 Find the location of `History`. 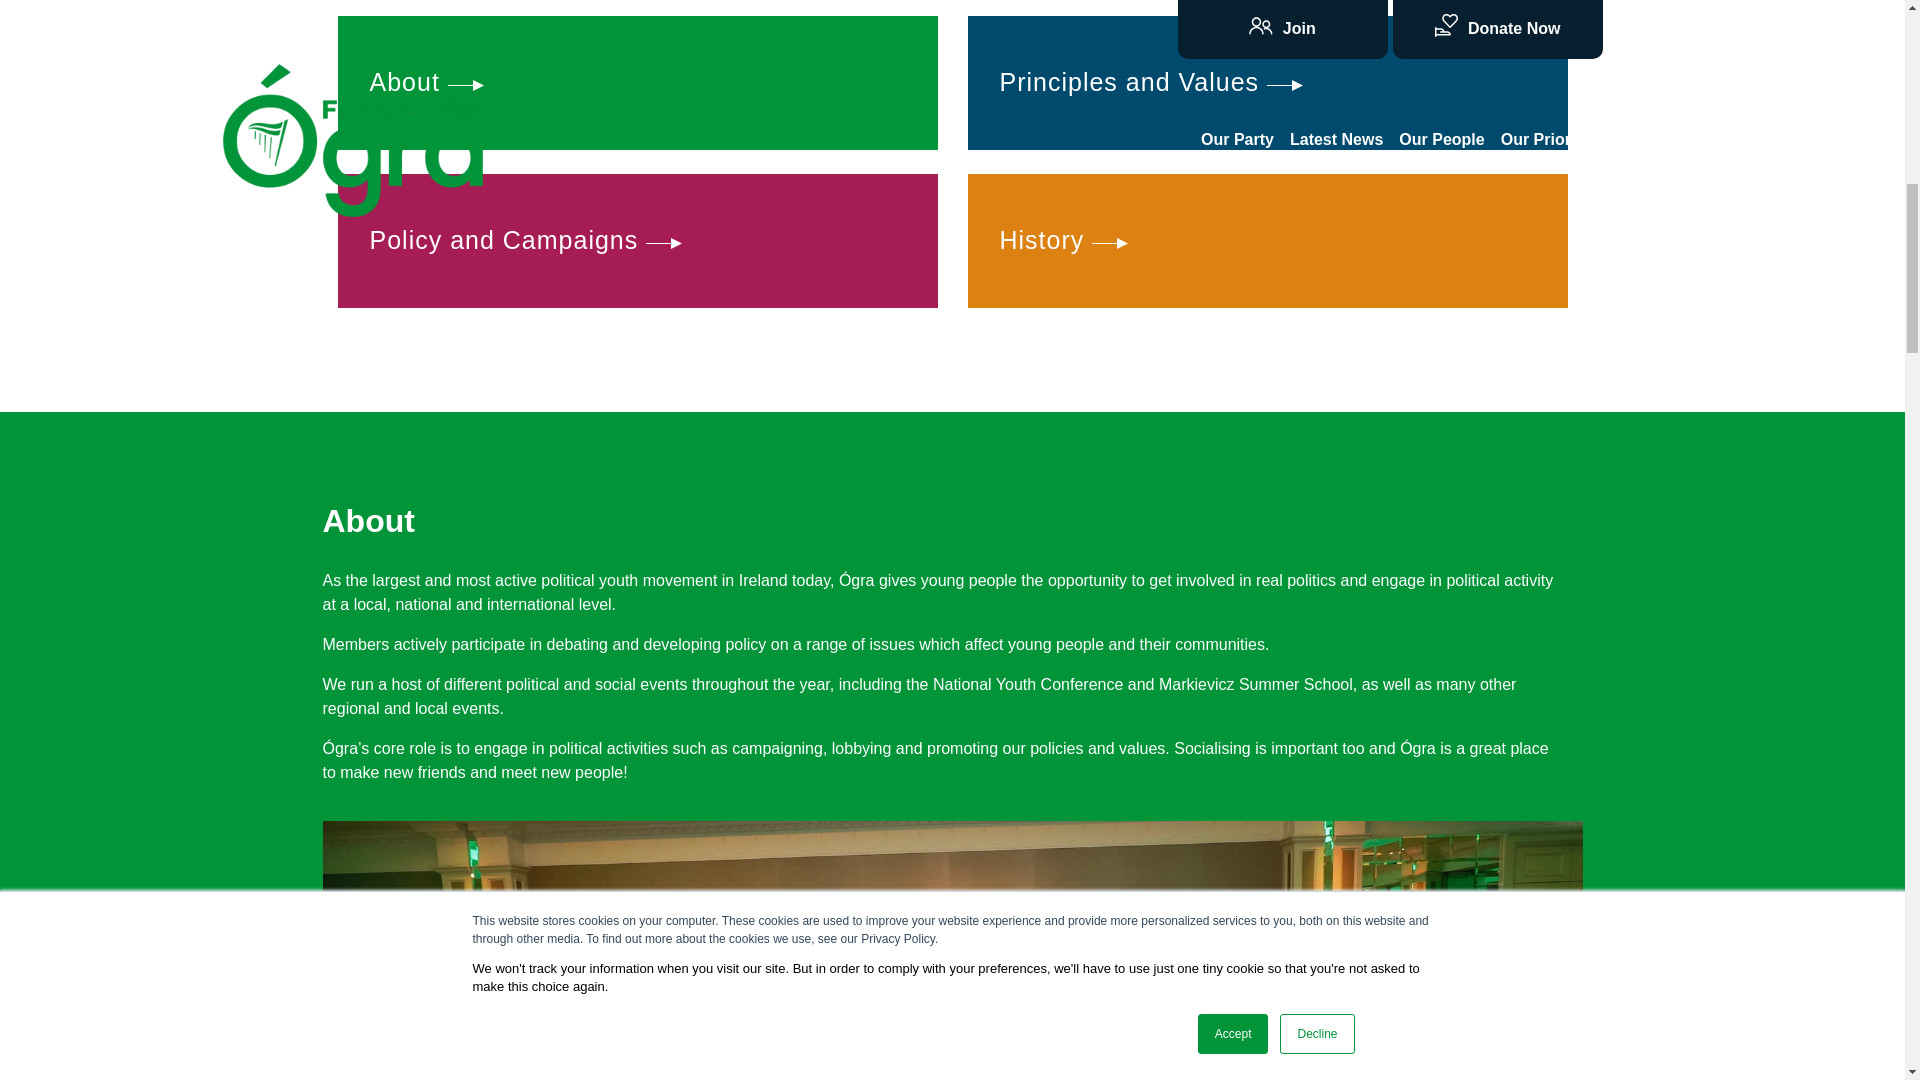

History is located at coordinates (1268, 240).